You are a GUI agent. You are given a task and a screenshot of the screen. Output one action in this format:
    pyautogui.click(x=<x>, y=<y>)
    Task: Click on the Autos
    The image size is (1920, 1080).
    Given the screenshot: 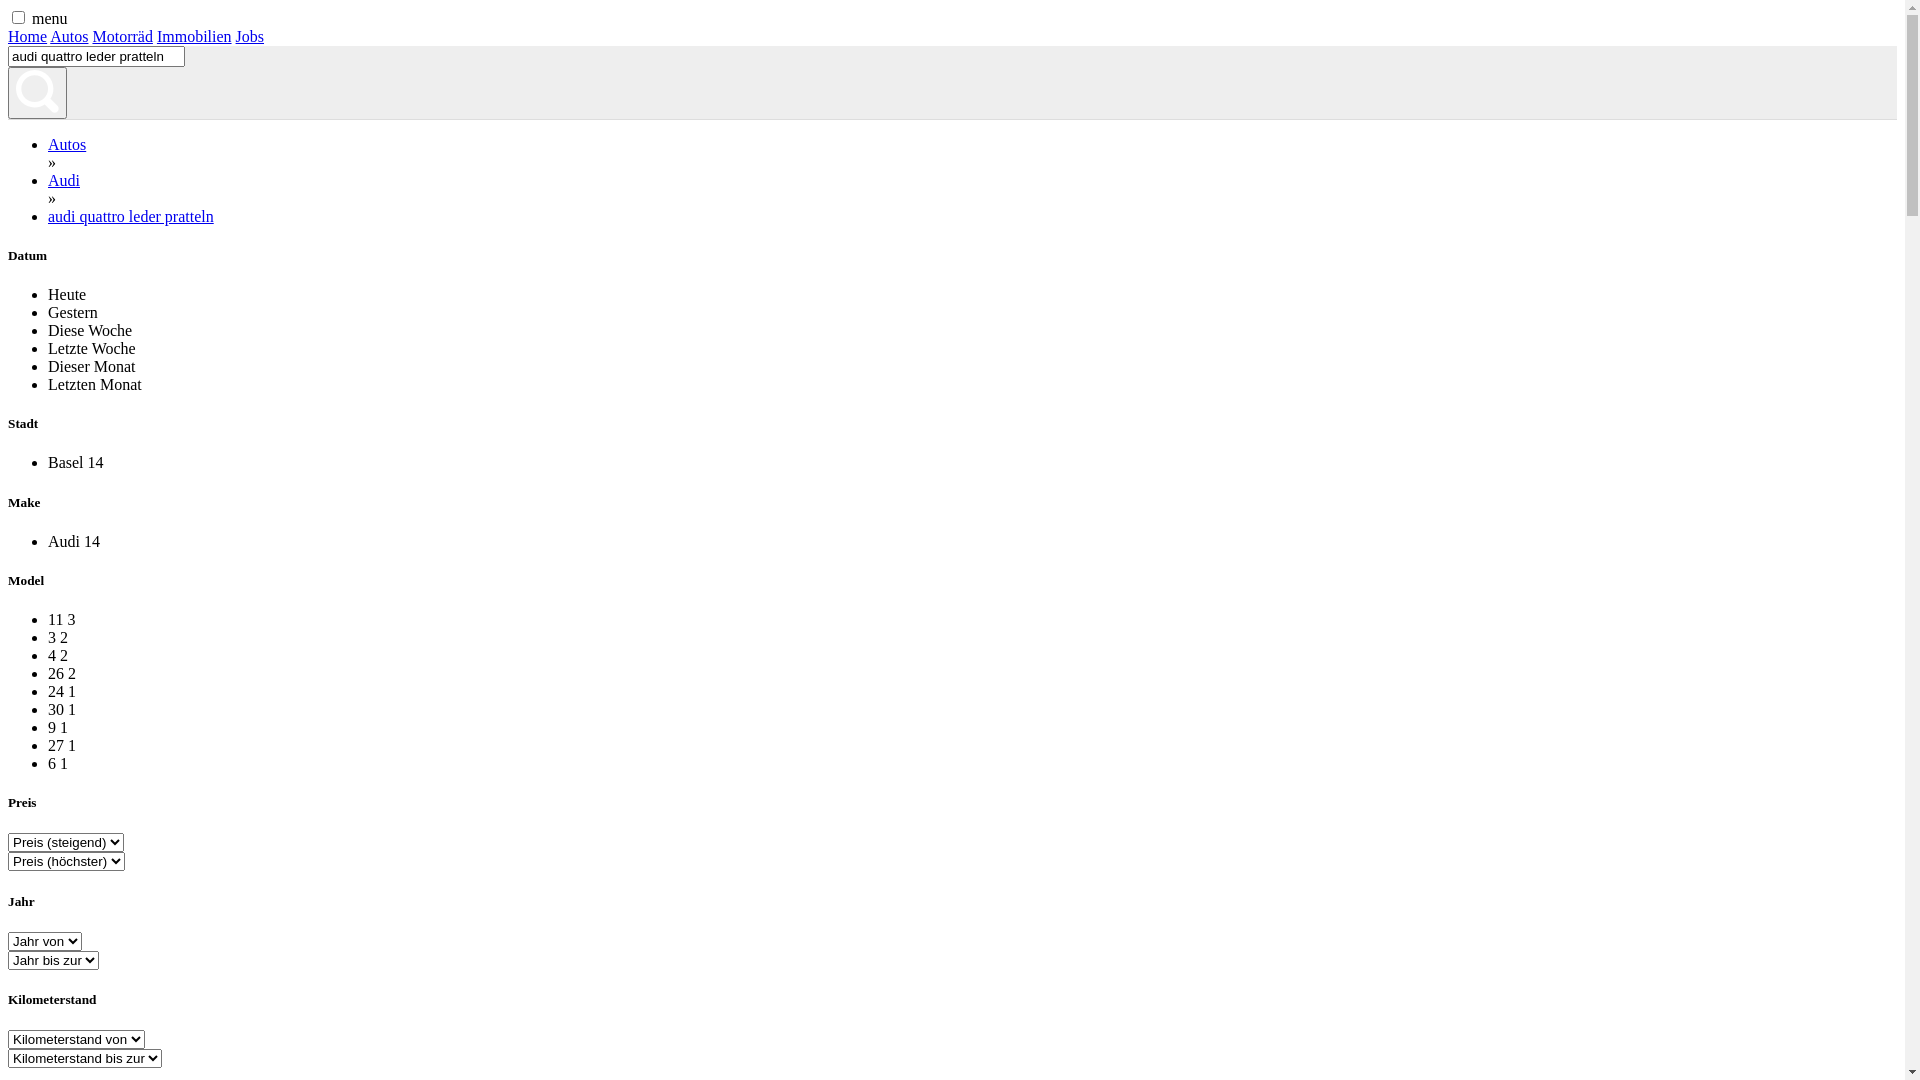 What is the action you would take?
    pyautogui.click(x=69, y=36)
    